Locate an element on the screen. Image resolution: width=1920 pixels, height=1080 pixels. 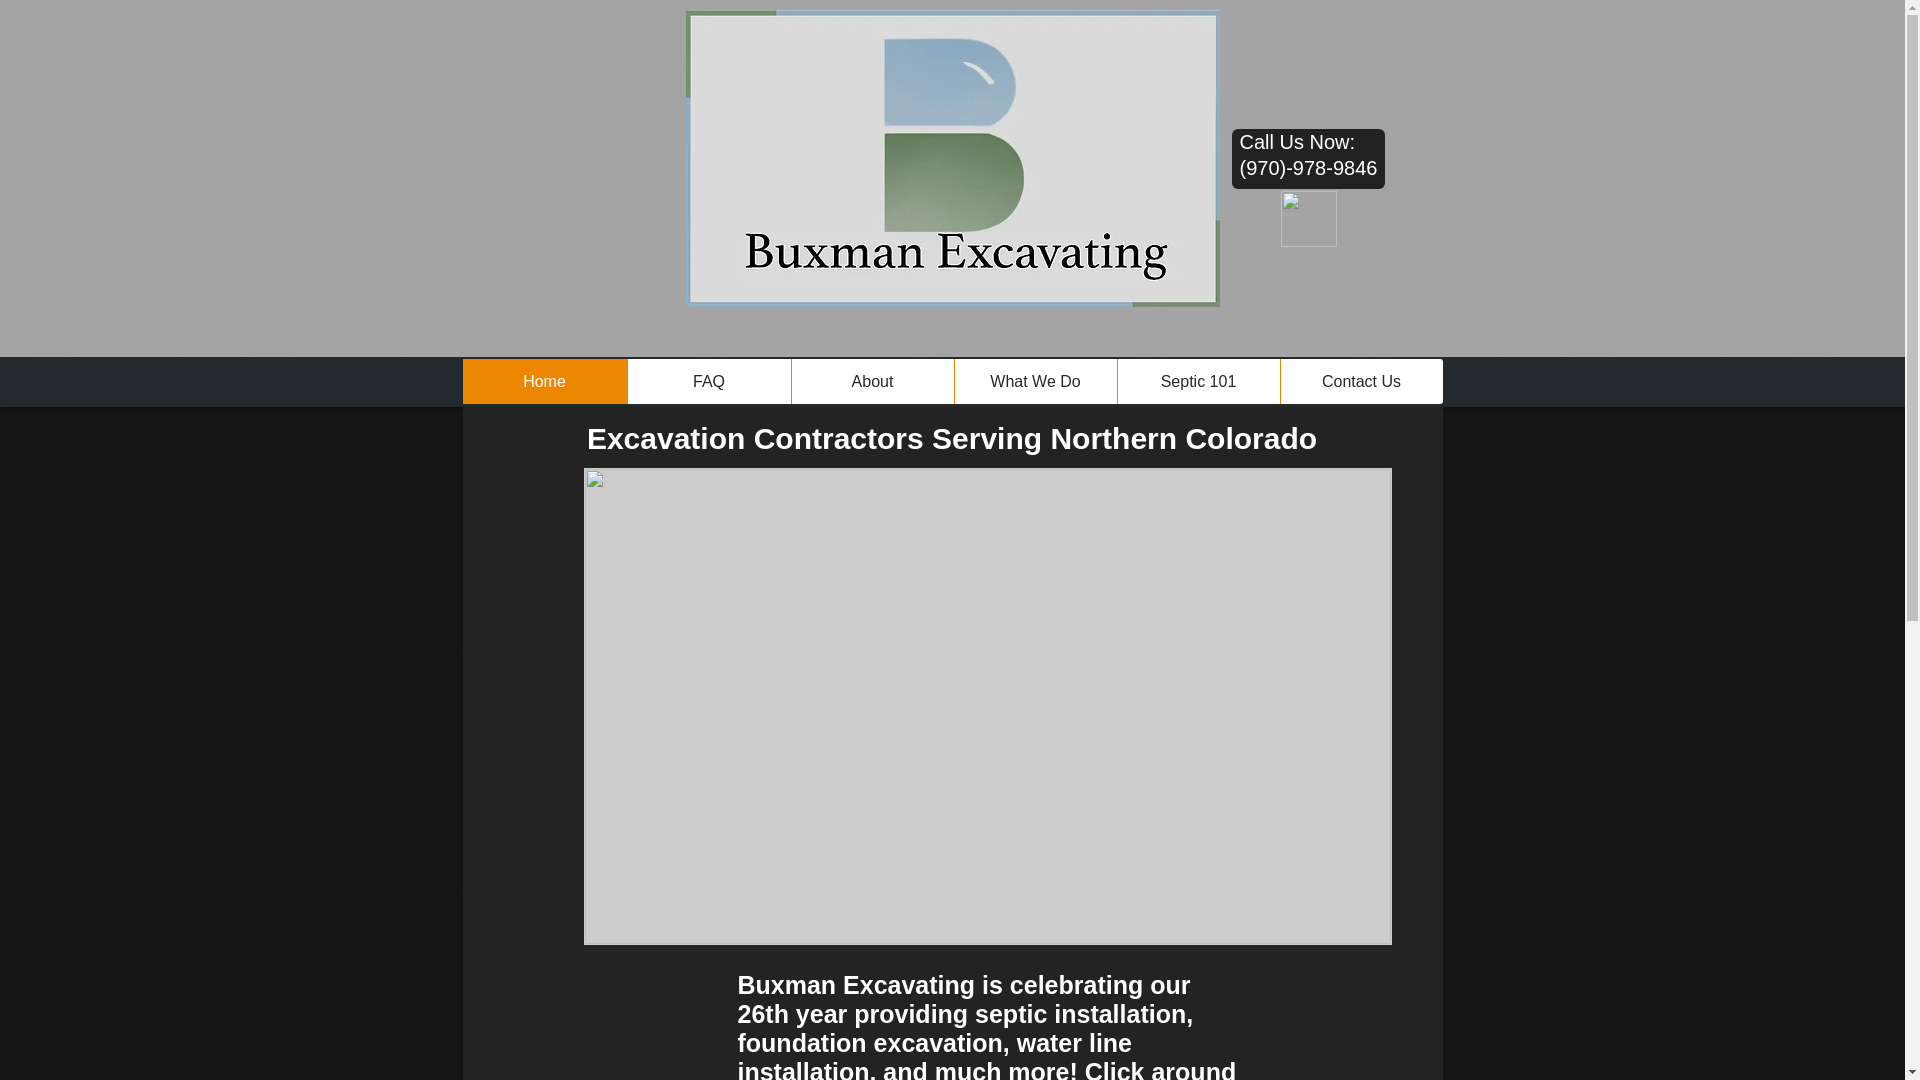
FAQ is located at coordinates (707, 380).